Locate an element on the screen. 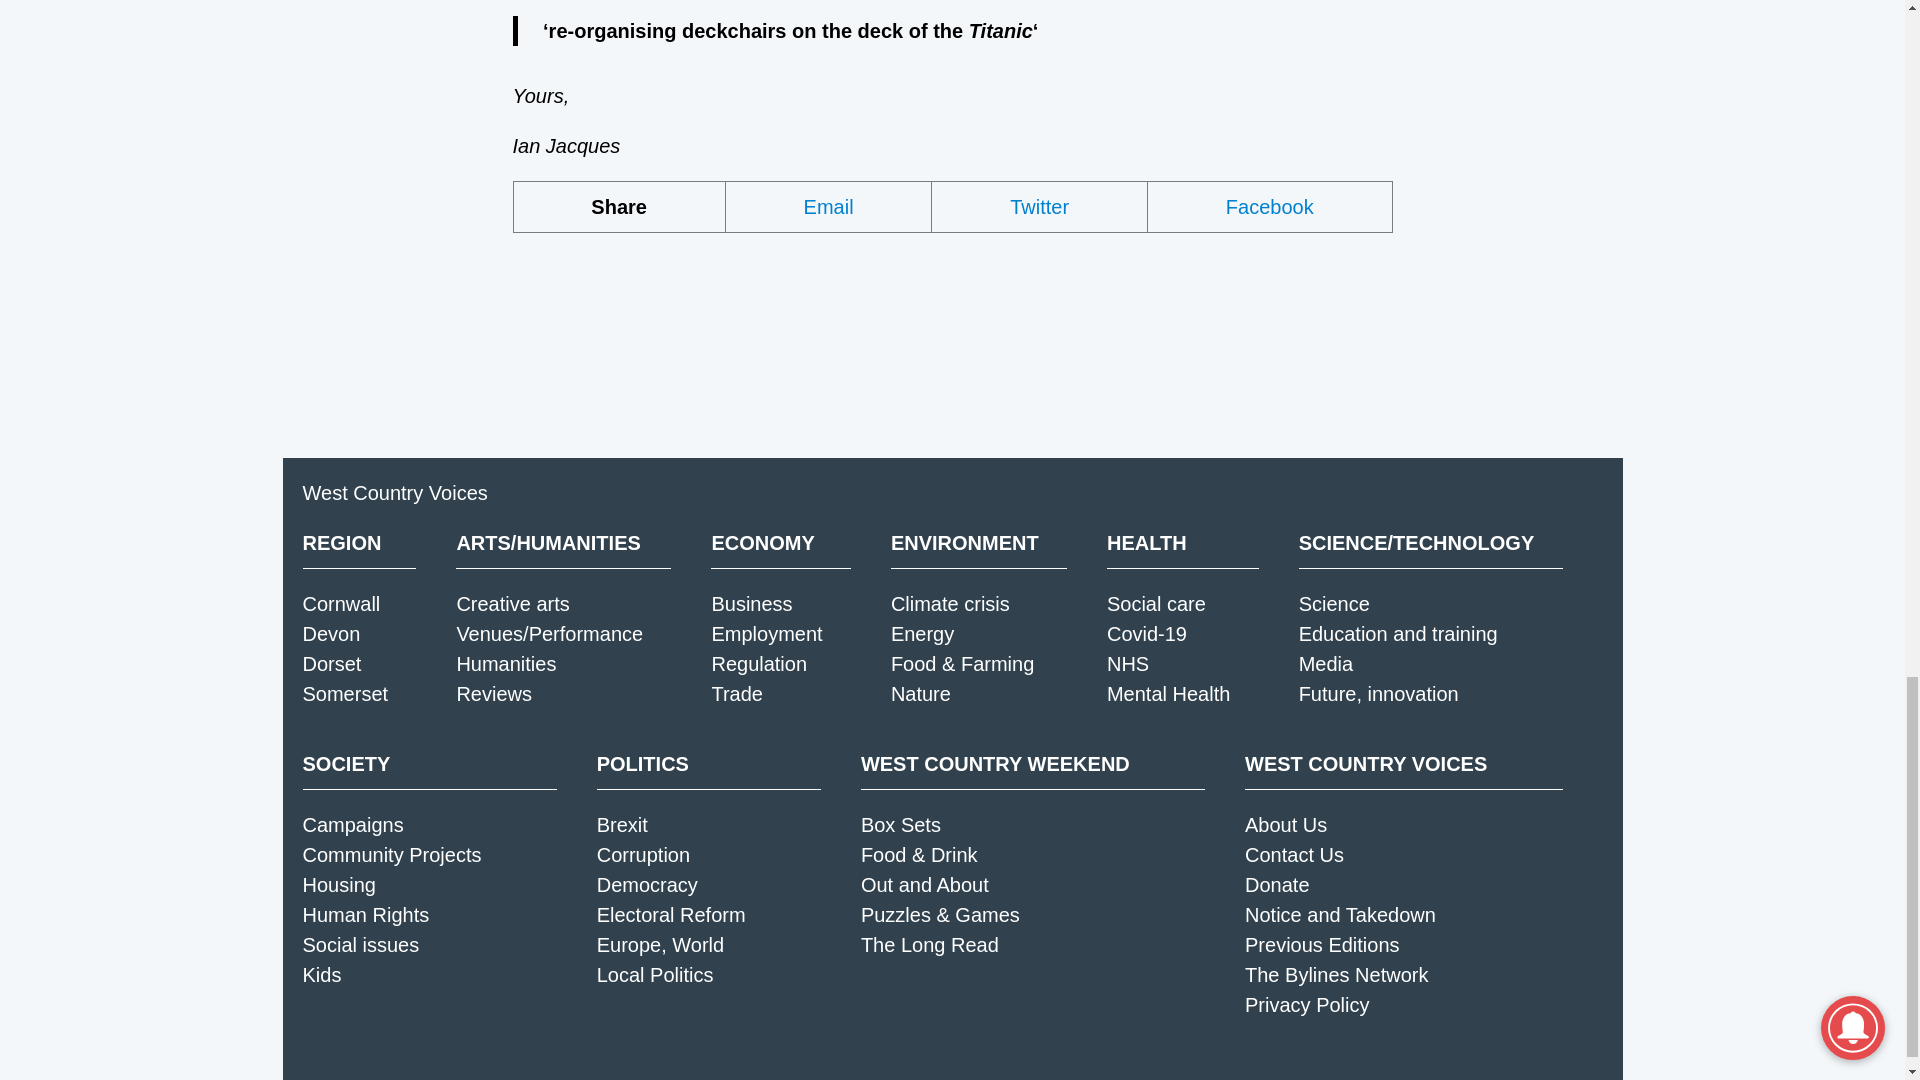  HEALTH is located at coordinates (1183, 543).